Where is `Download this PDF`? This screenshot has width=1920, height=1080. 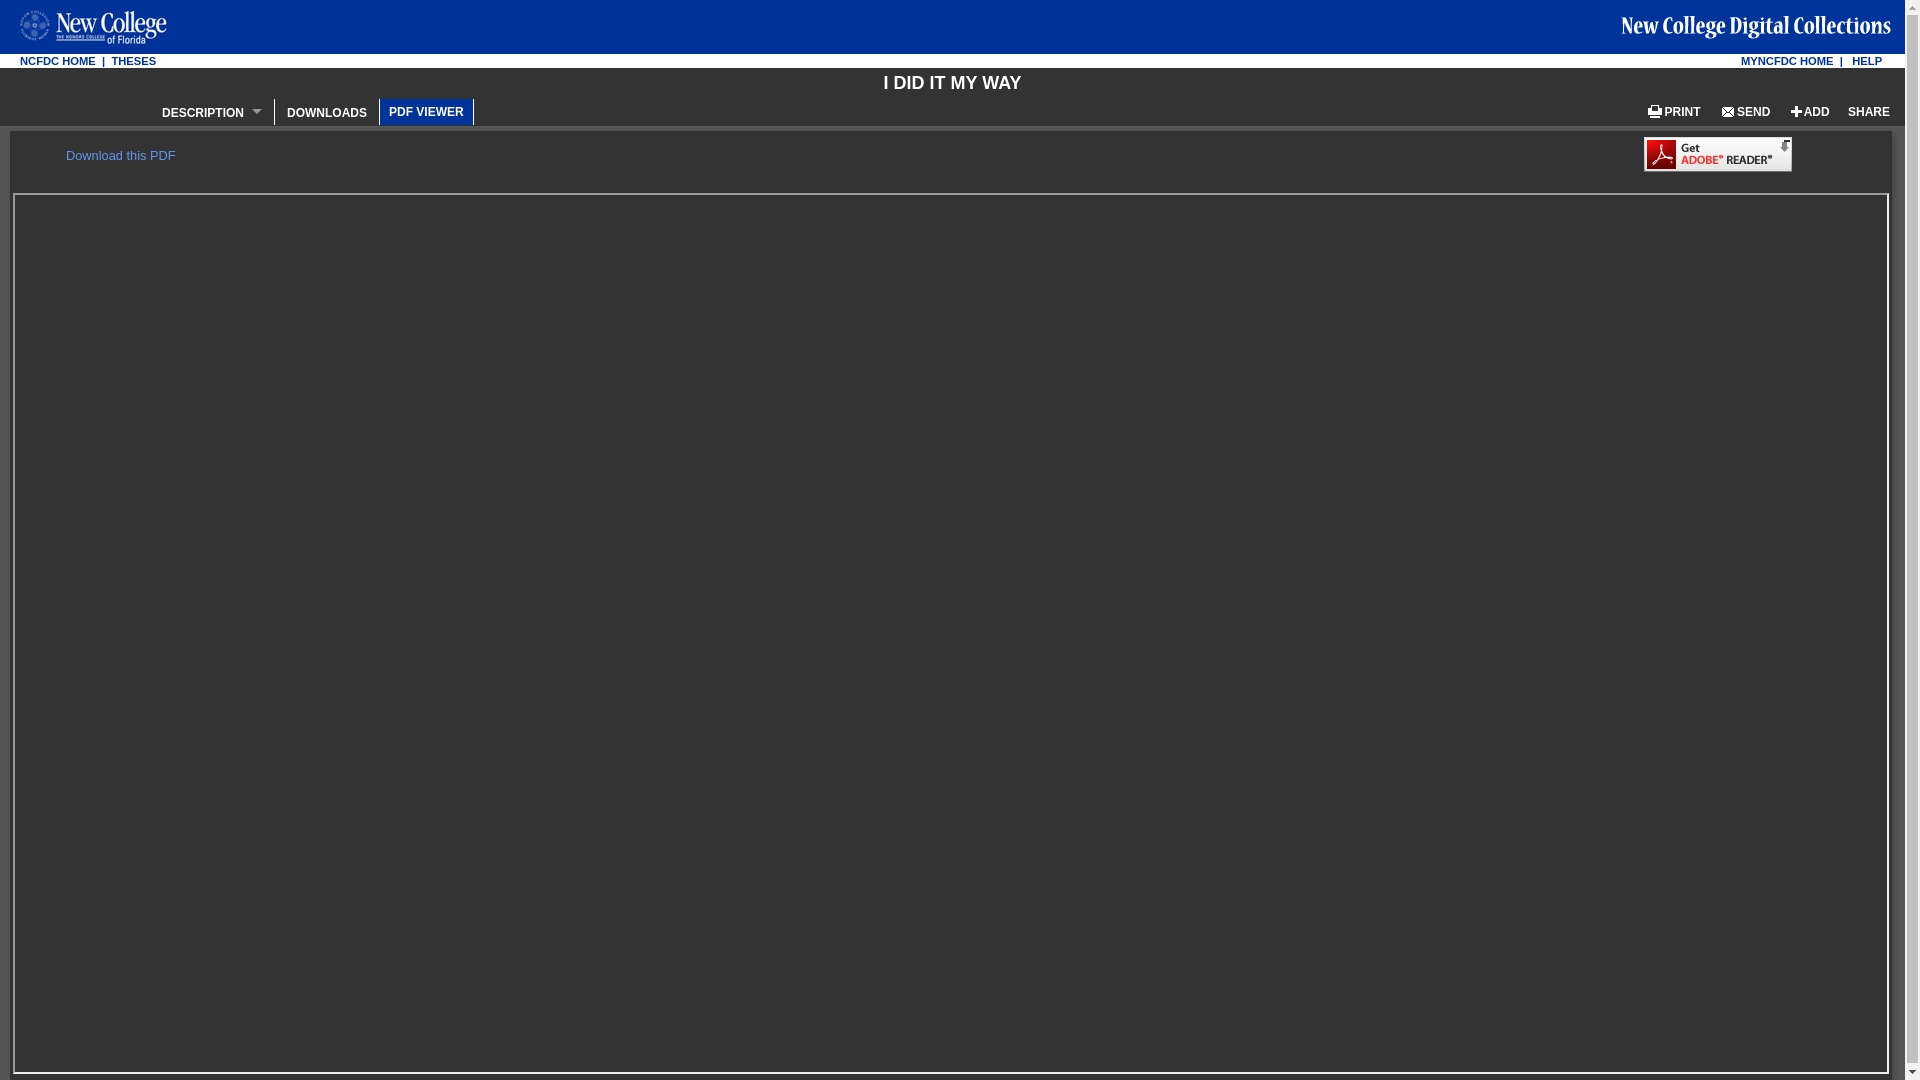 Download this PDF is located at coordinates (120, 155).